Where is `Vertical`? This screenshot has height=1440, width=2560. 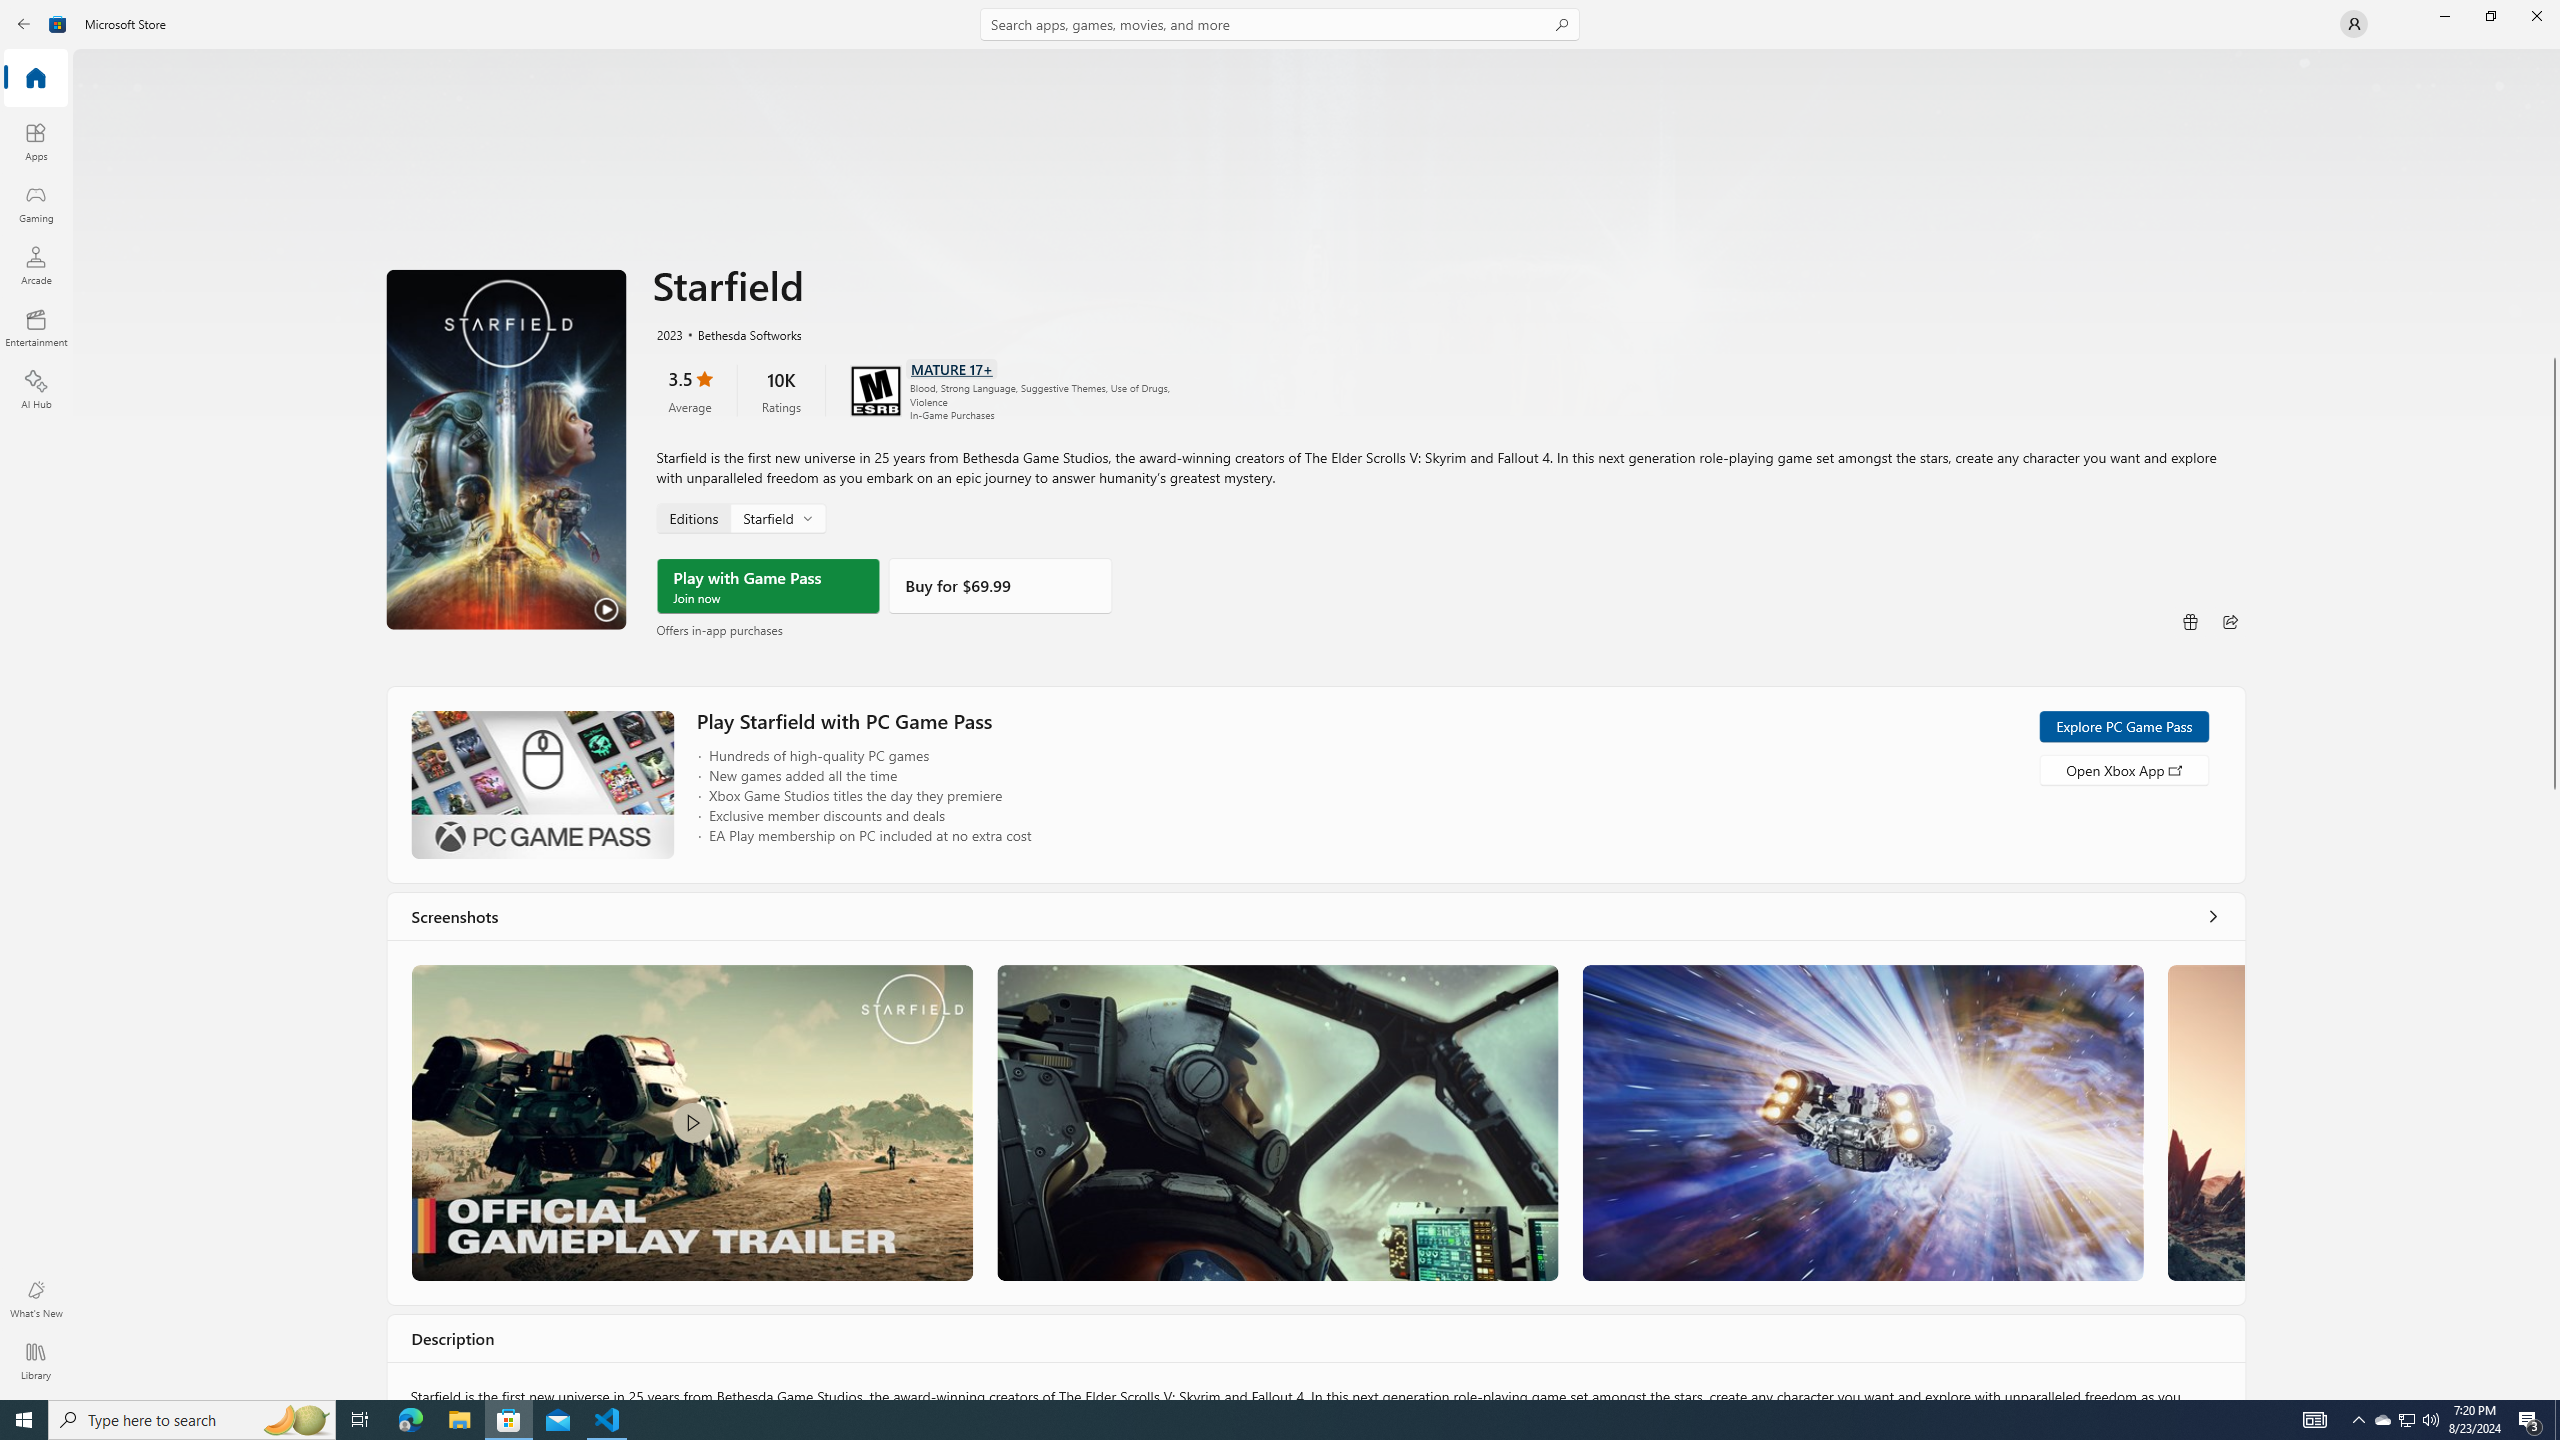
Vertical is located at coordinates (2554, 724).